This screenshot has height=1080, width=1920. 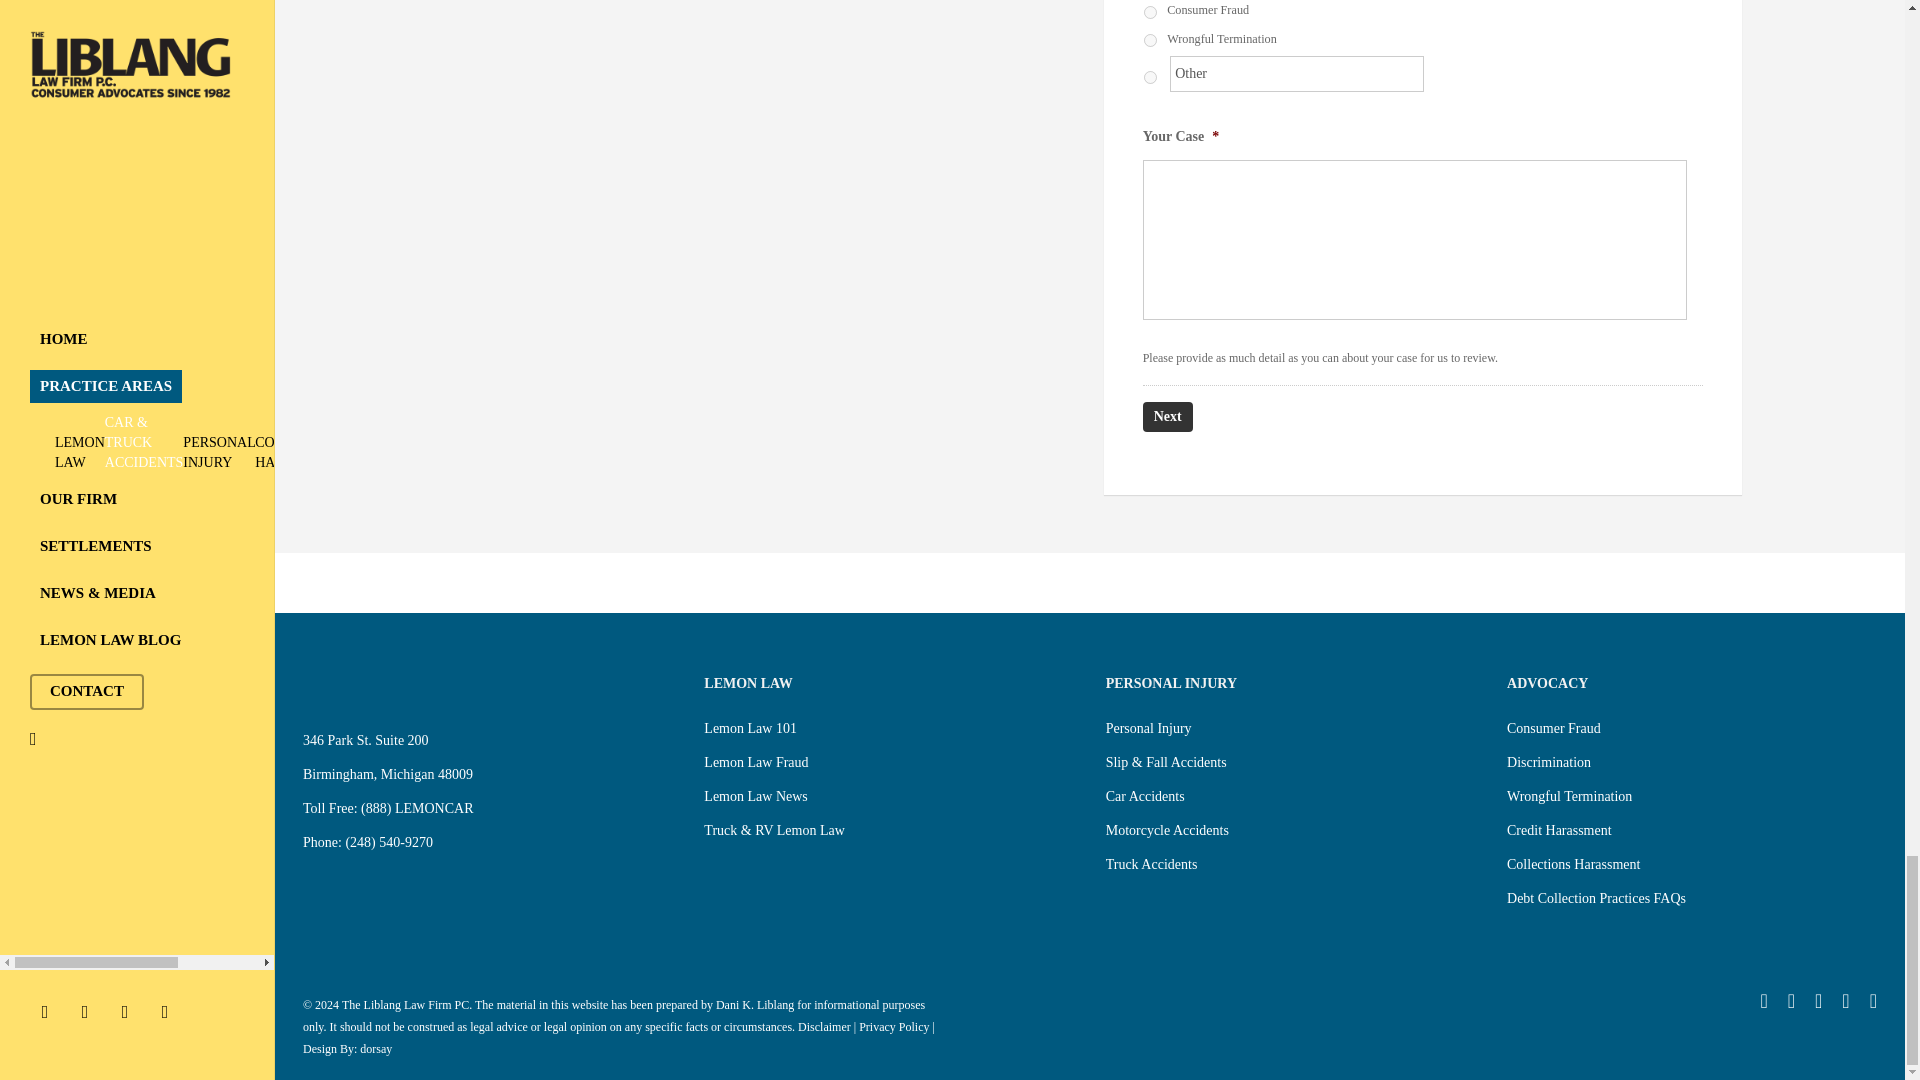 What do you see at coordinates (1150, 40) in the screenshot?
I see `Wrongful Termination` at bounding box center [1150, 40].